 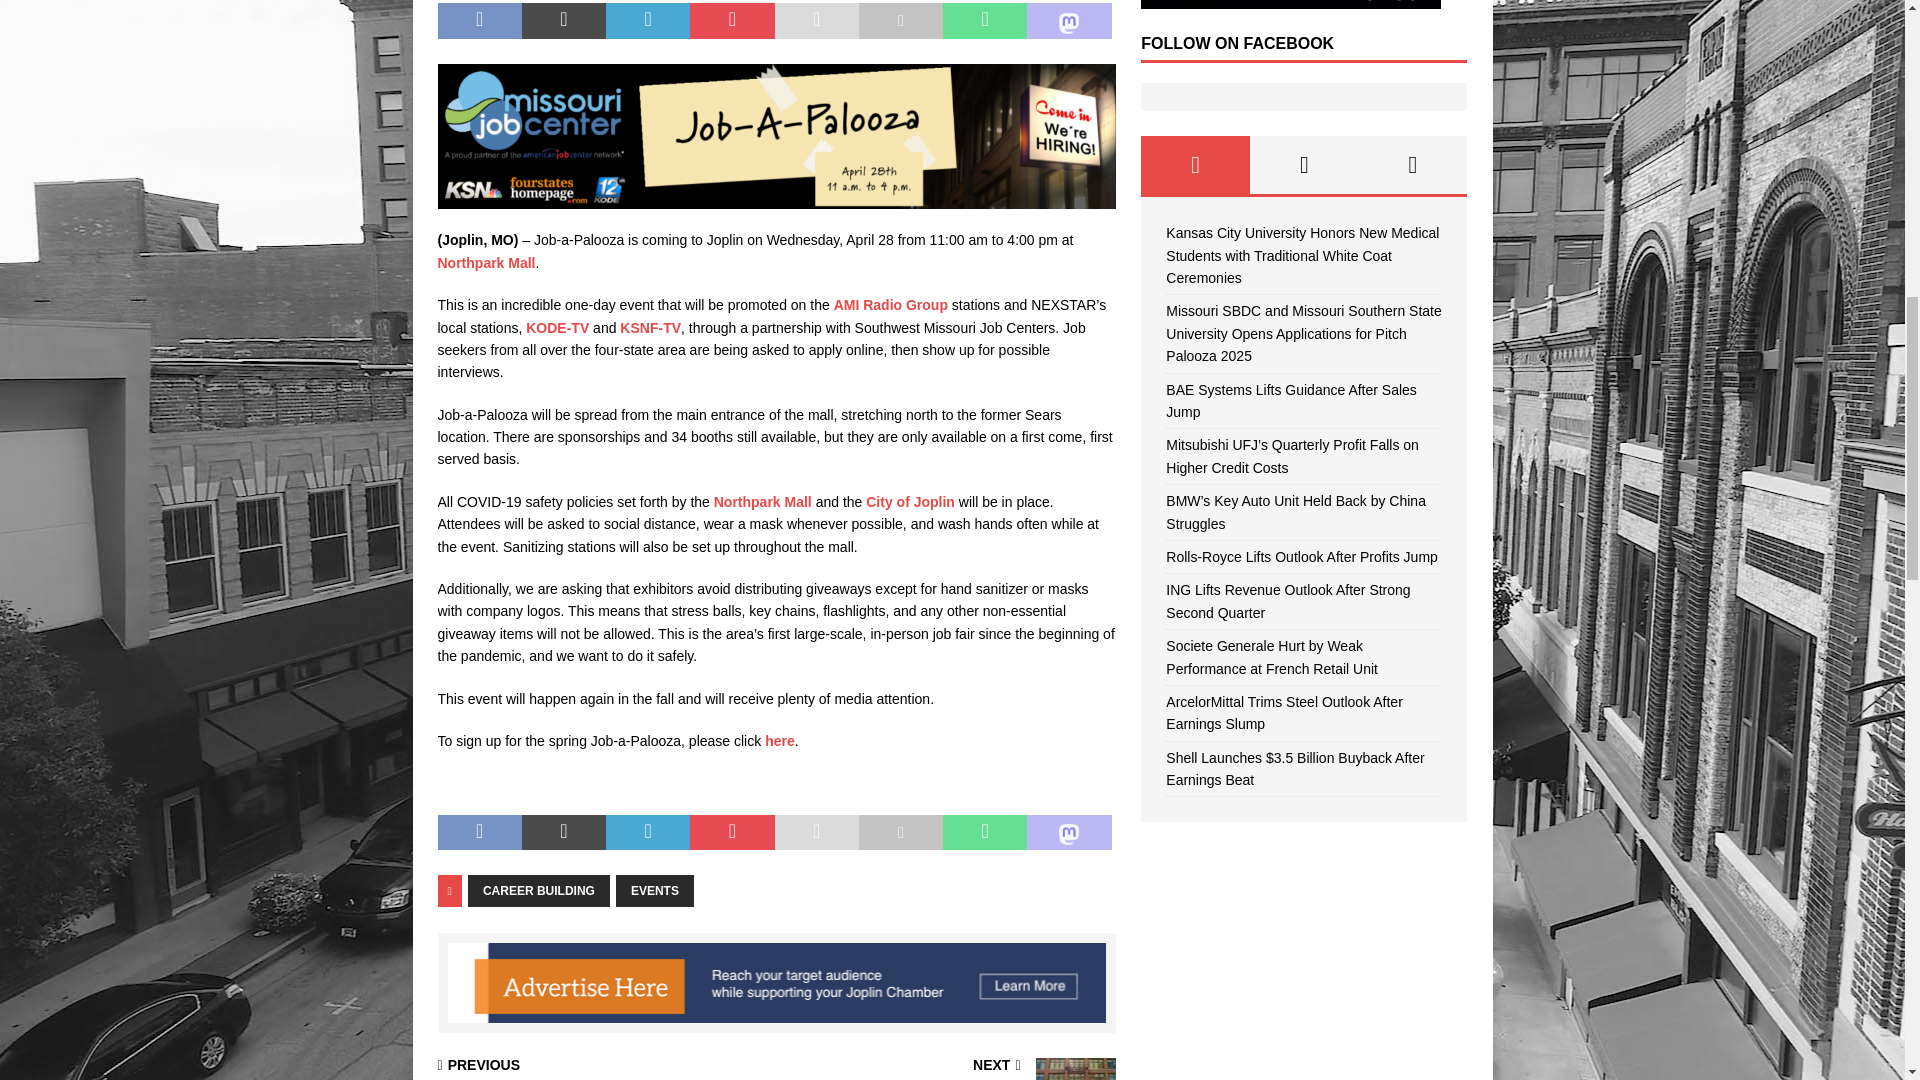 What do you see at coordinates (564, 20) in the screenshot?
I see `Tweet This Post` at bounding box center [564, 20].